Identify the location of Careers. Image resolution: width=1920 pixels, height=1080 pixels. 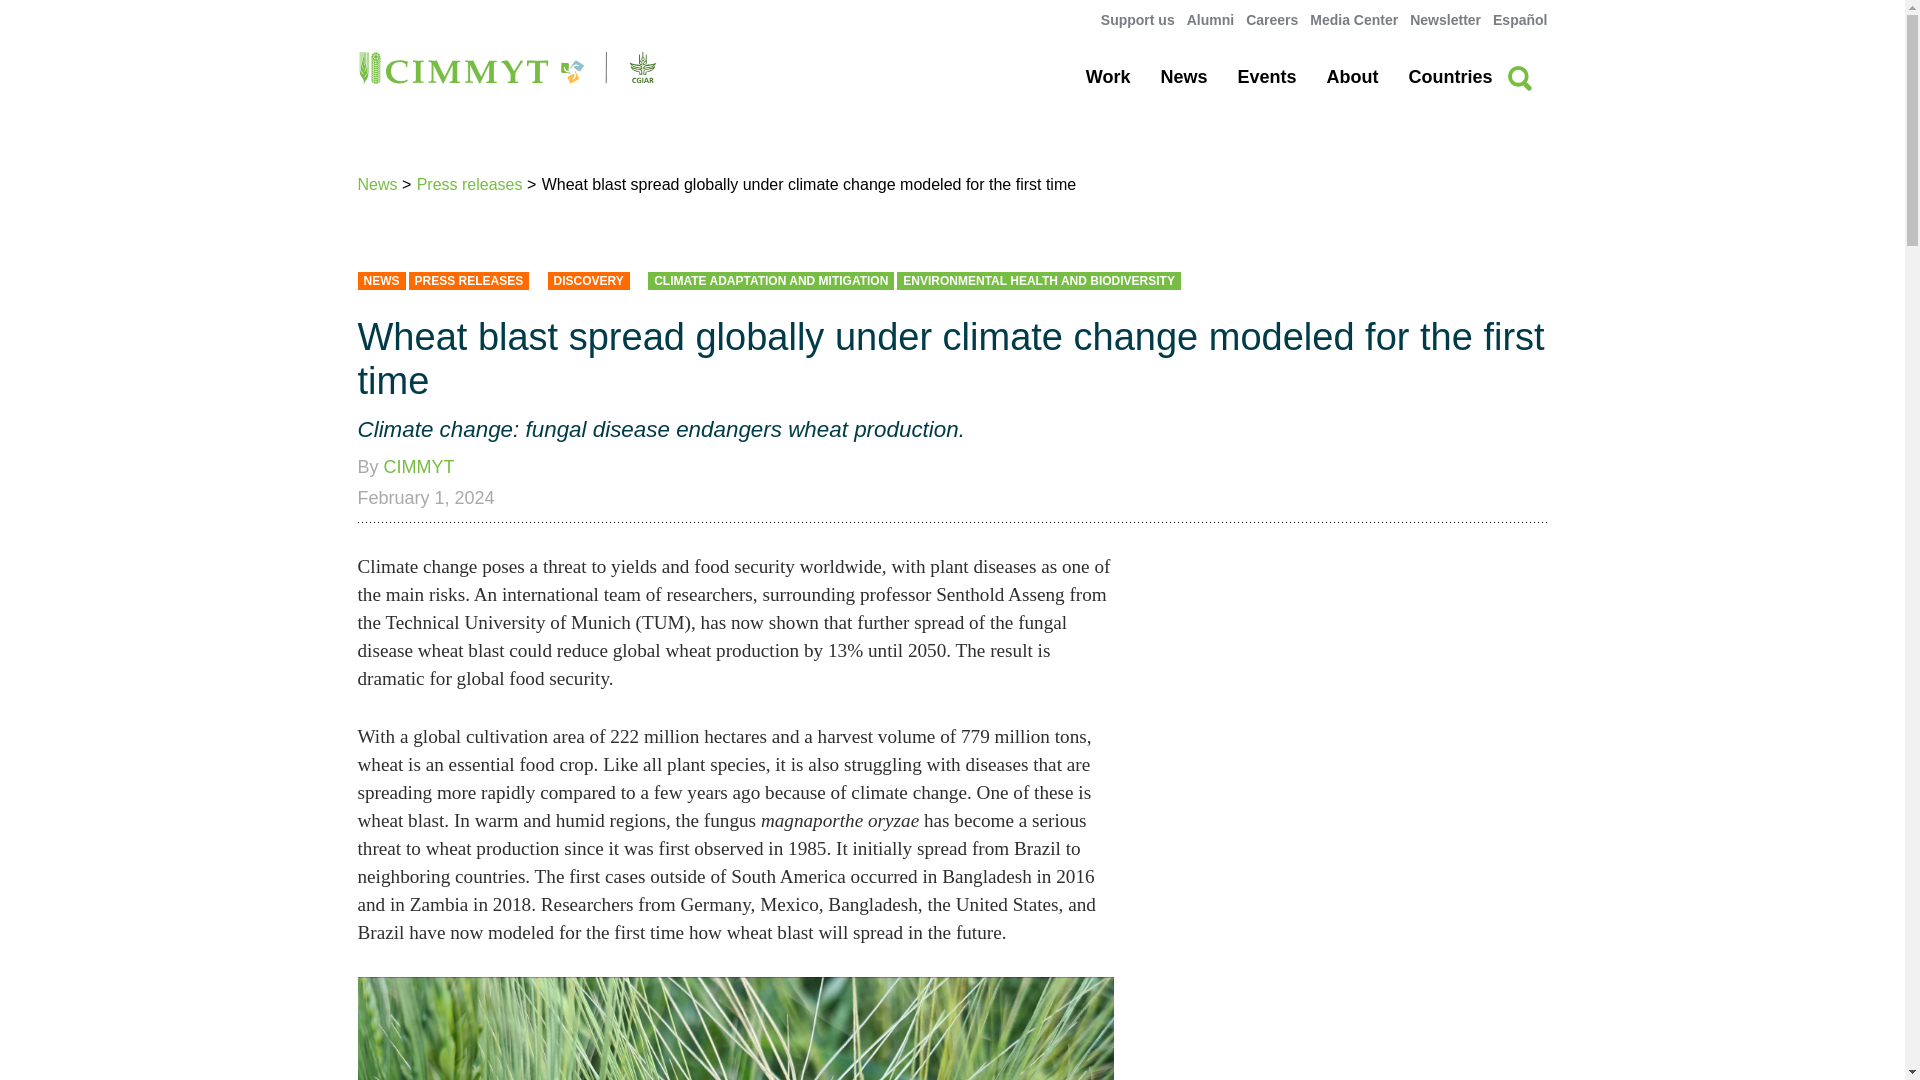
(1272, 20).